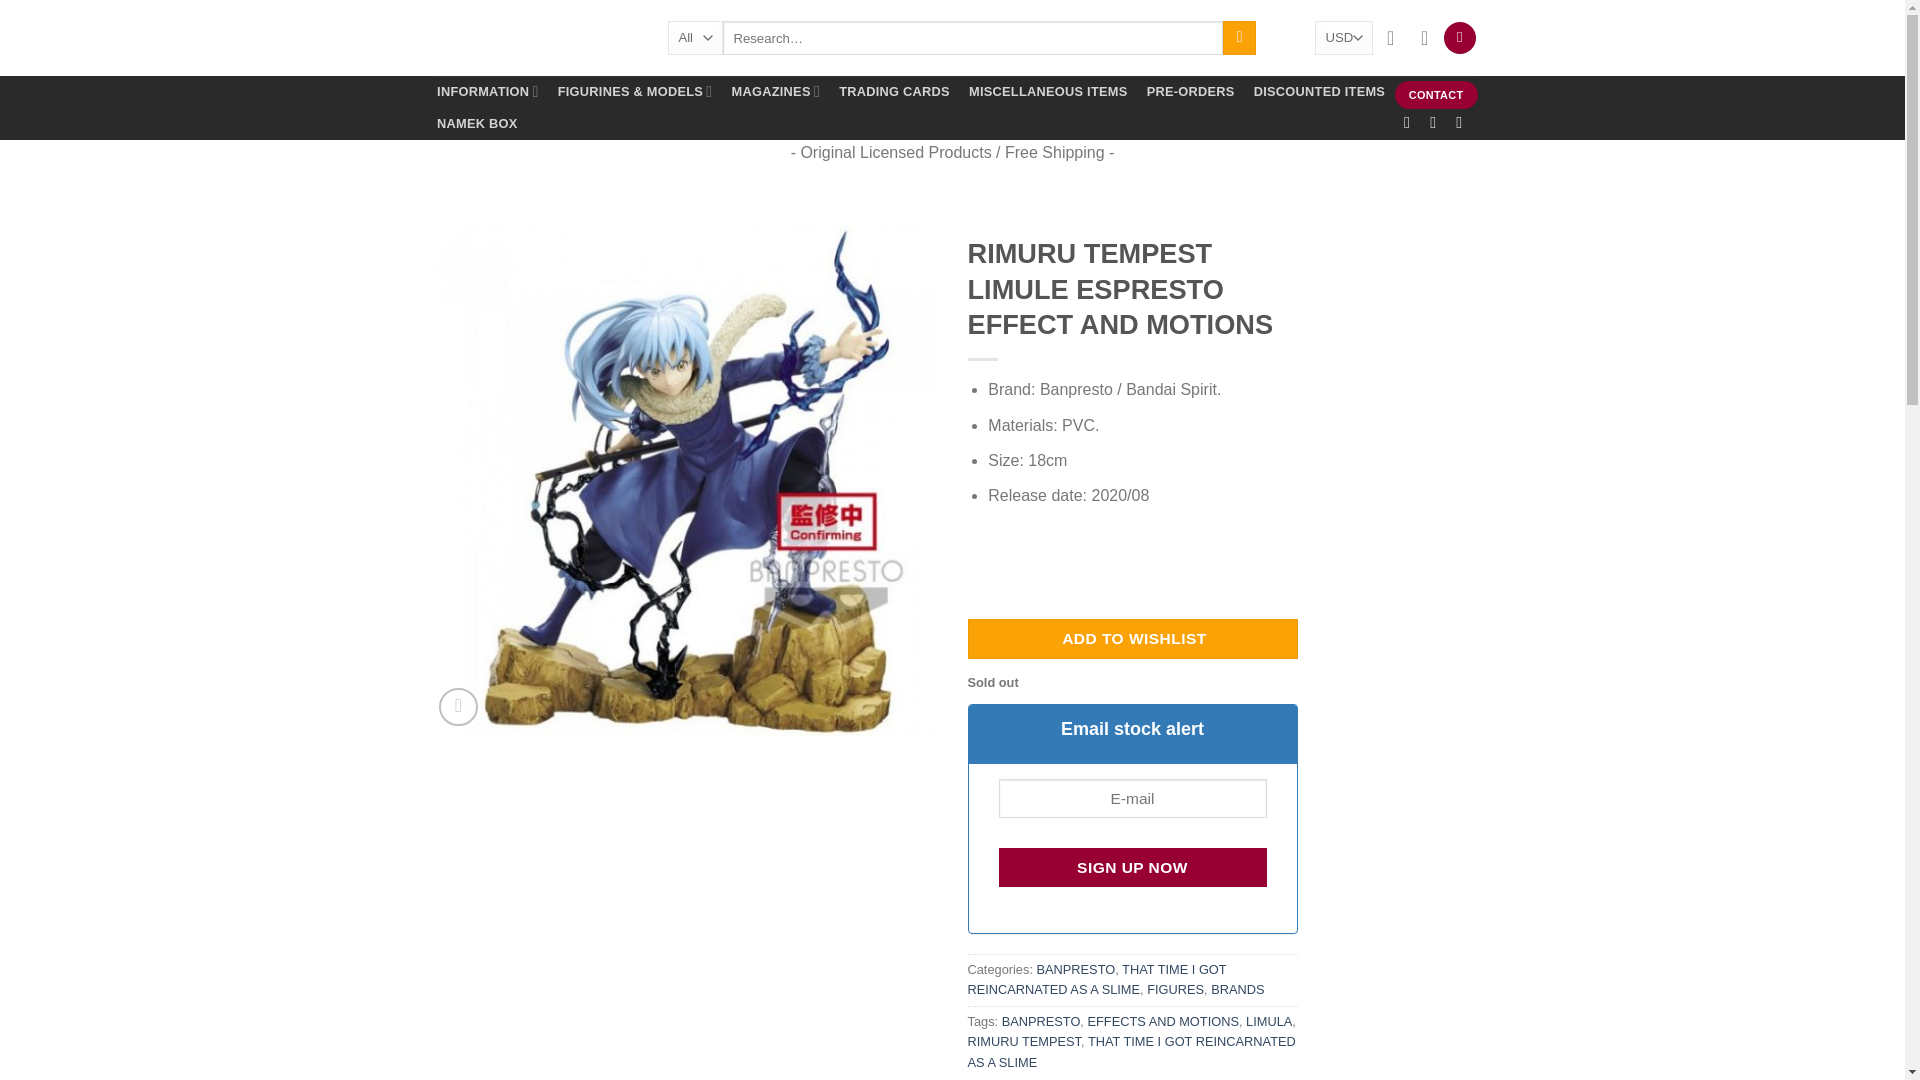 The width and height of the screenshot is (1920, 1080). I want to click on DISCOUNTED ITEMS, so click(1320, 92).